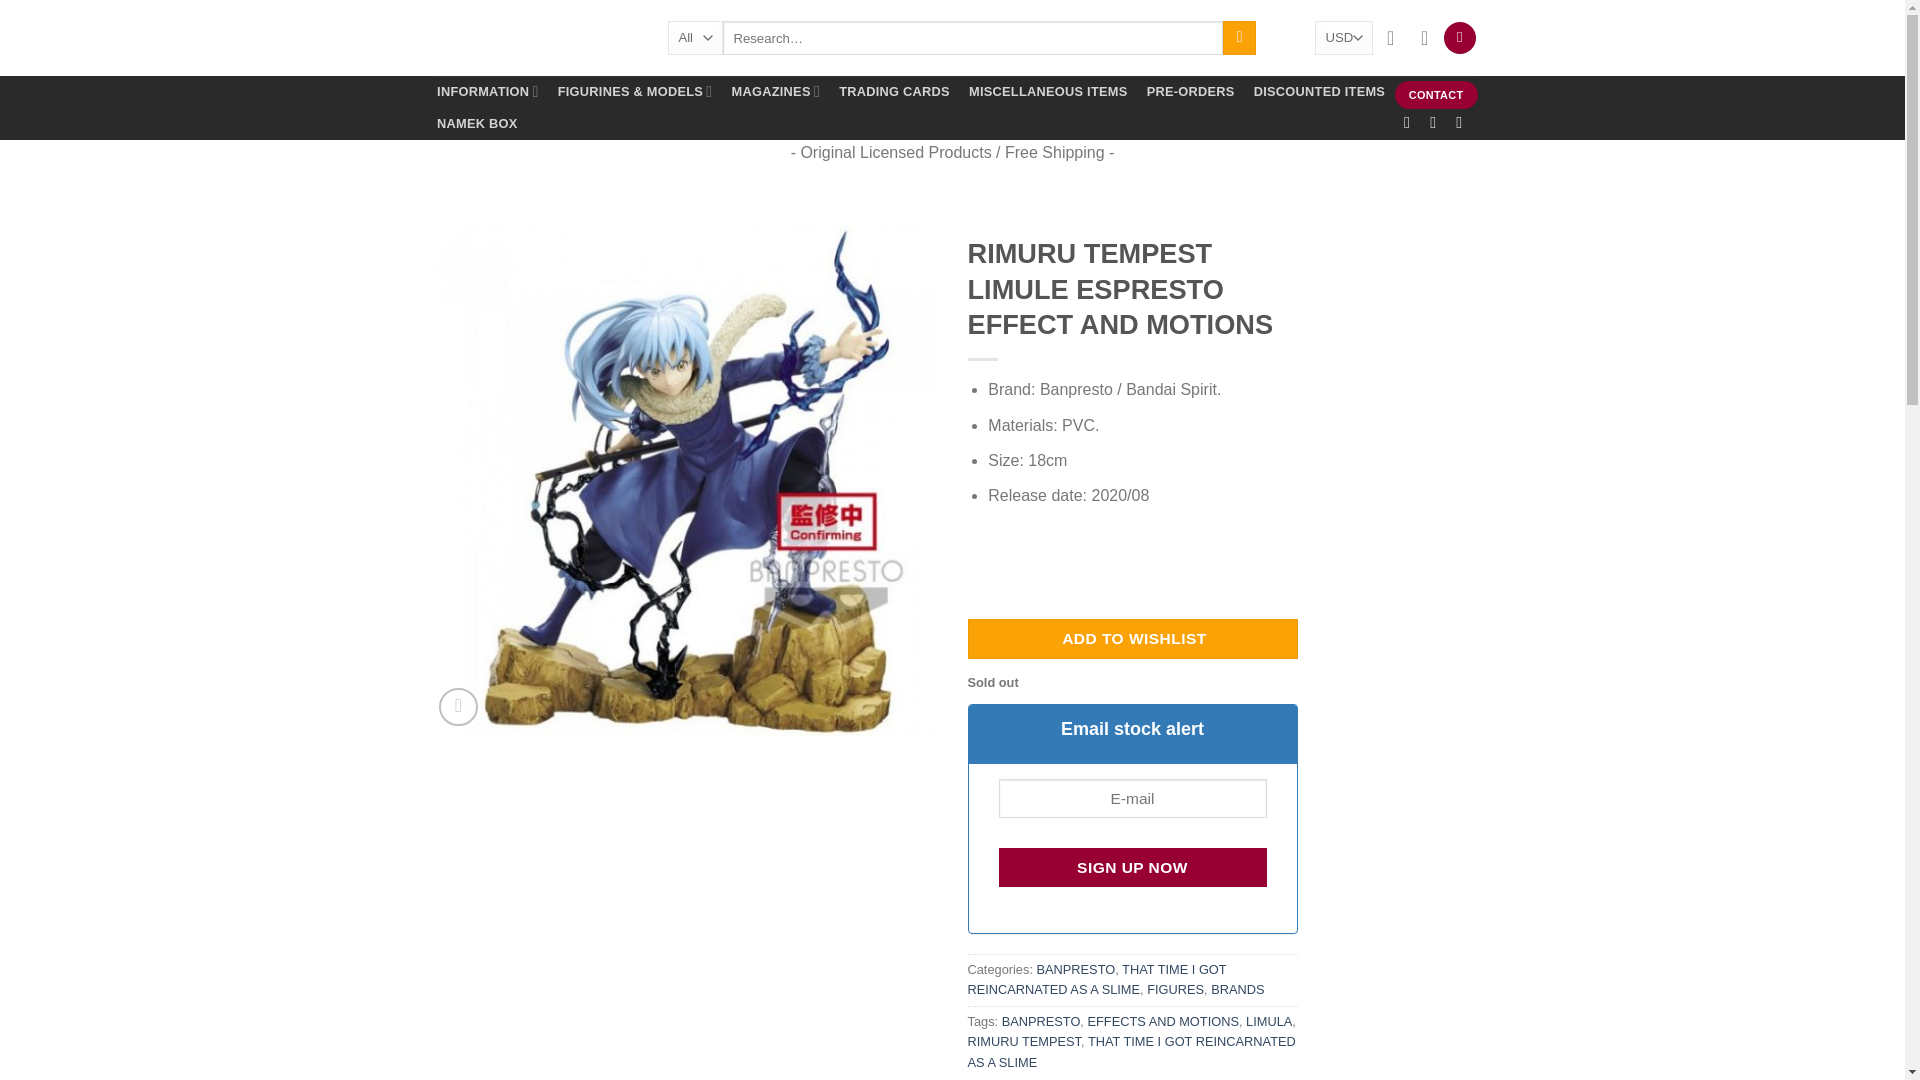 The width and height of the screenshot is (1920, 1080). I want to click on DISCOUNTED ITEMS, so click(1320, 92).